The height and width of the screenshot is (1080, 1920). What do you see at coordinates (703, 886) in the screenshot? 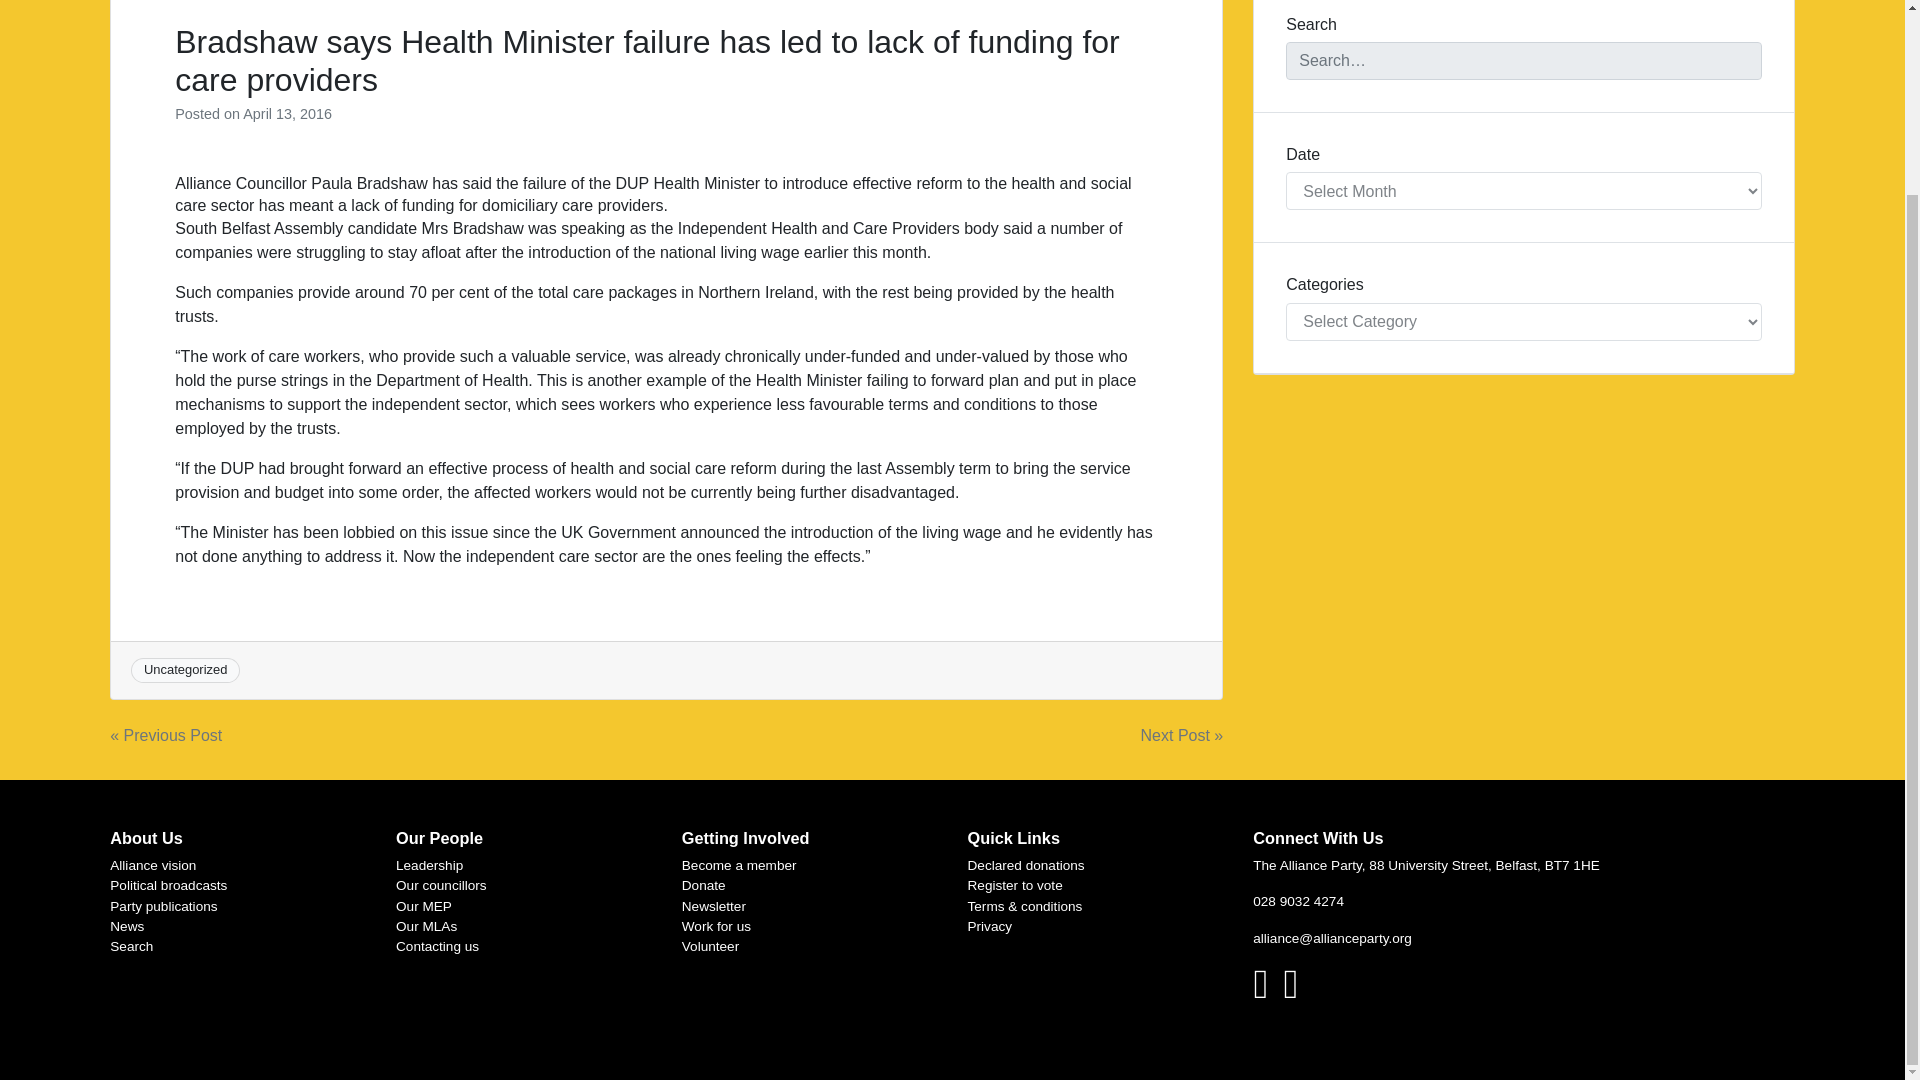
I see `Donate` at bounding box center [703, 886].